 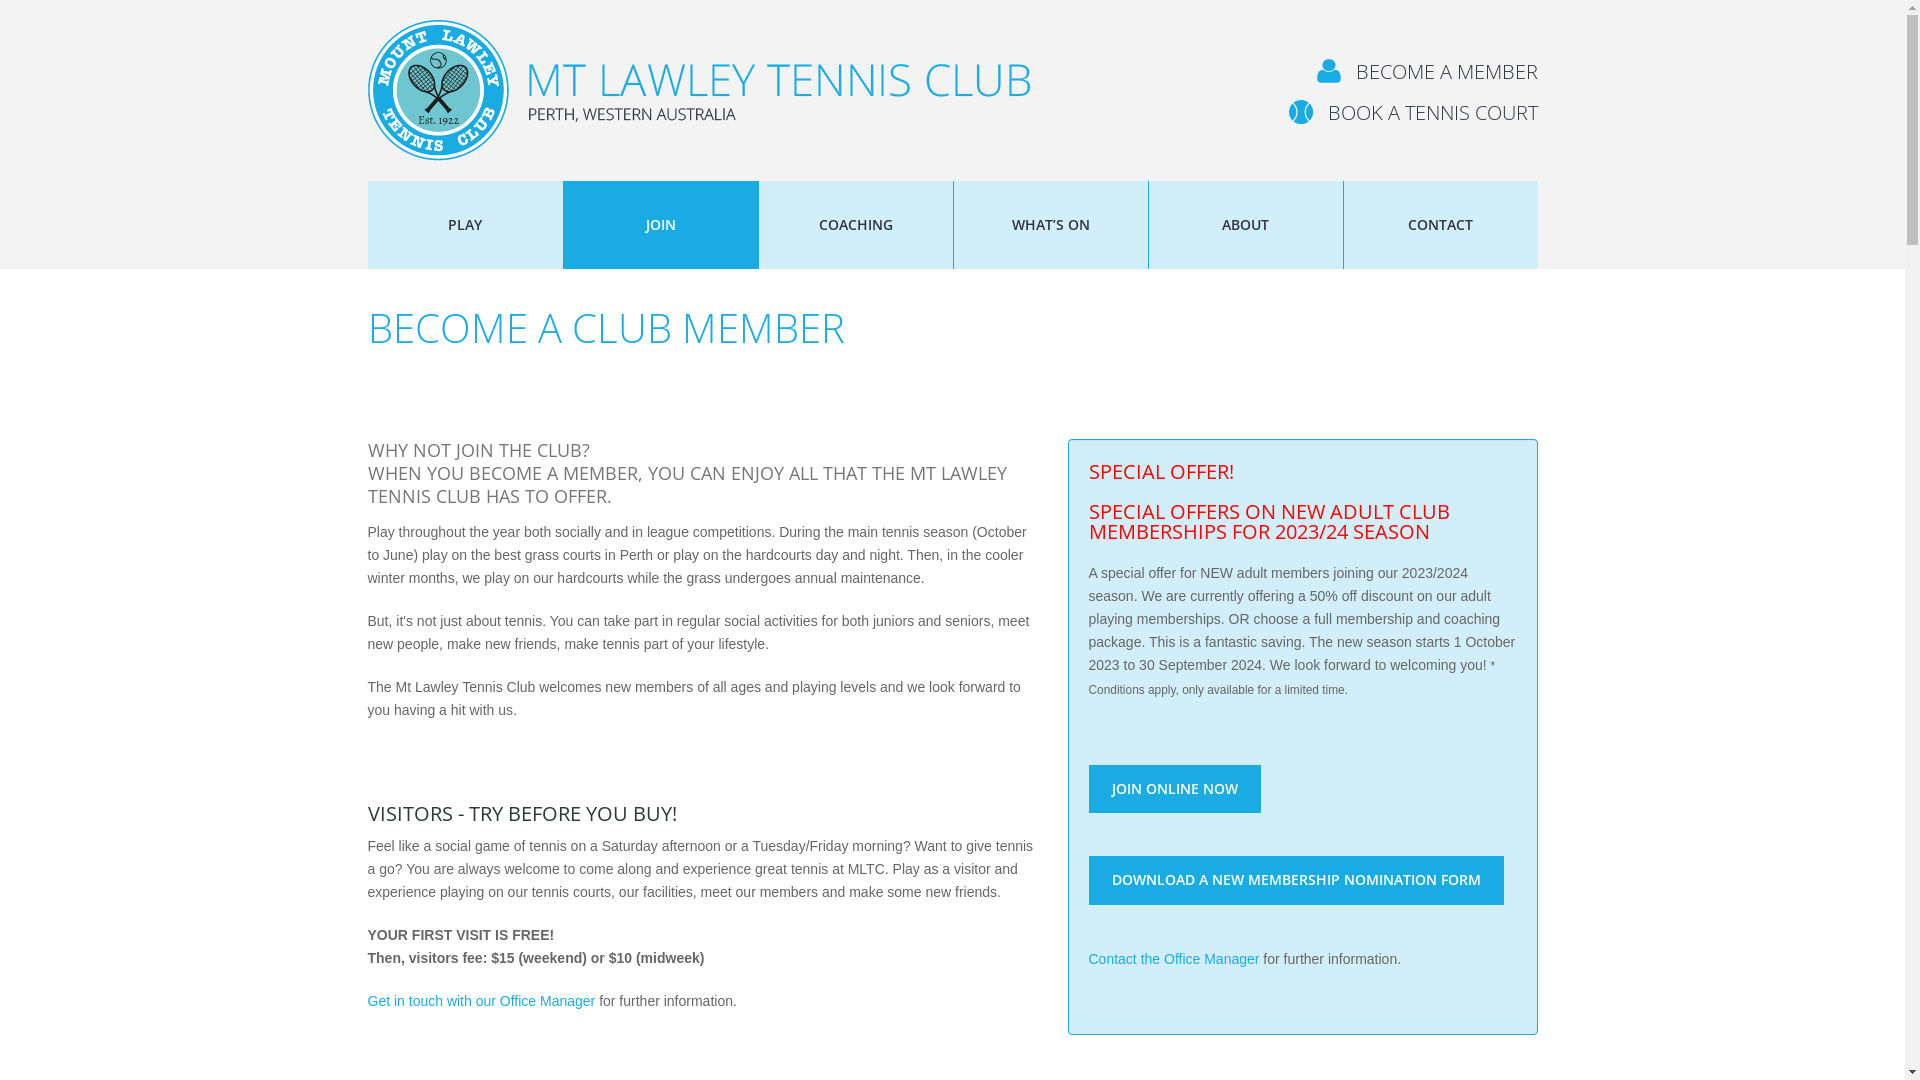 What do you see at coordinates (1412, 112) in the screenshot?
I see `BOOK A TENNIS COURT` at bounding box center [1412, 112].